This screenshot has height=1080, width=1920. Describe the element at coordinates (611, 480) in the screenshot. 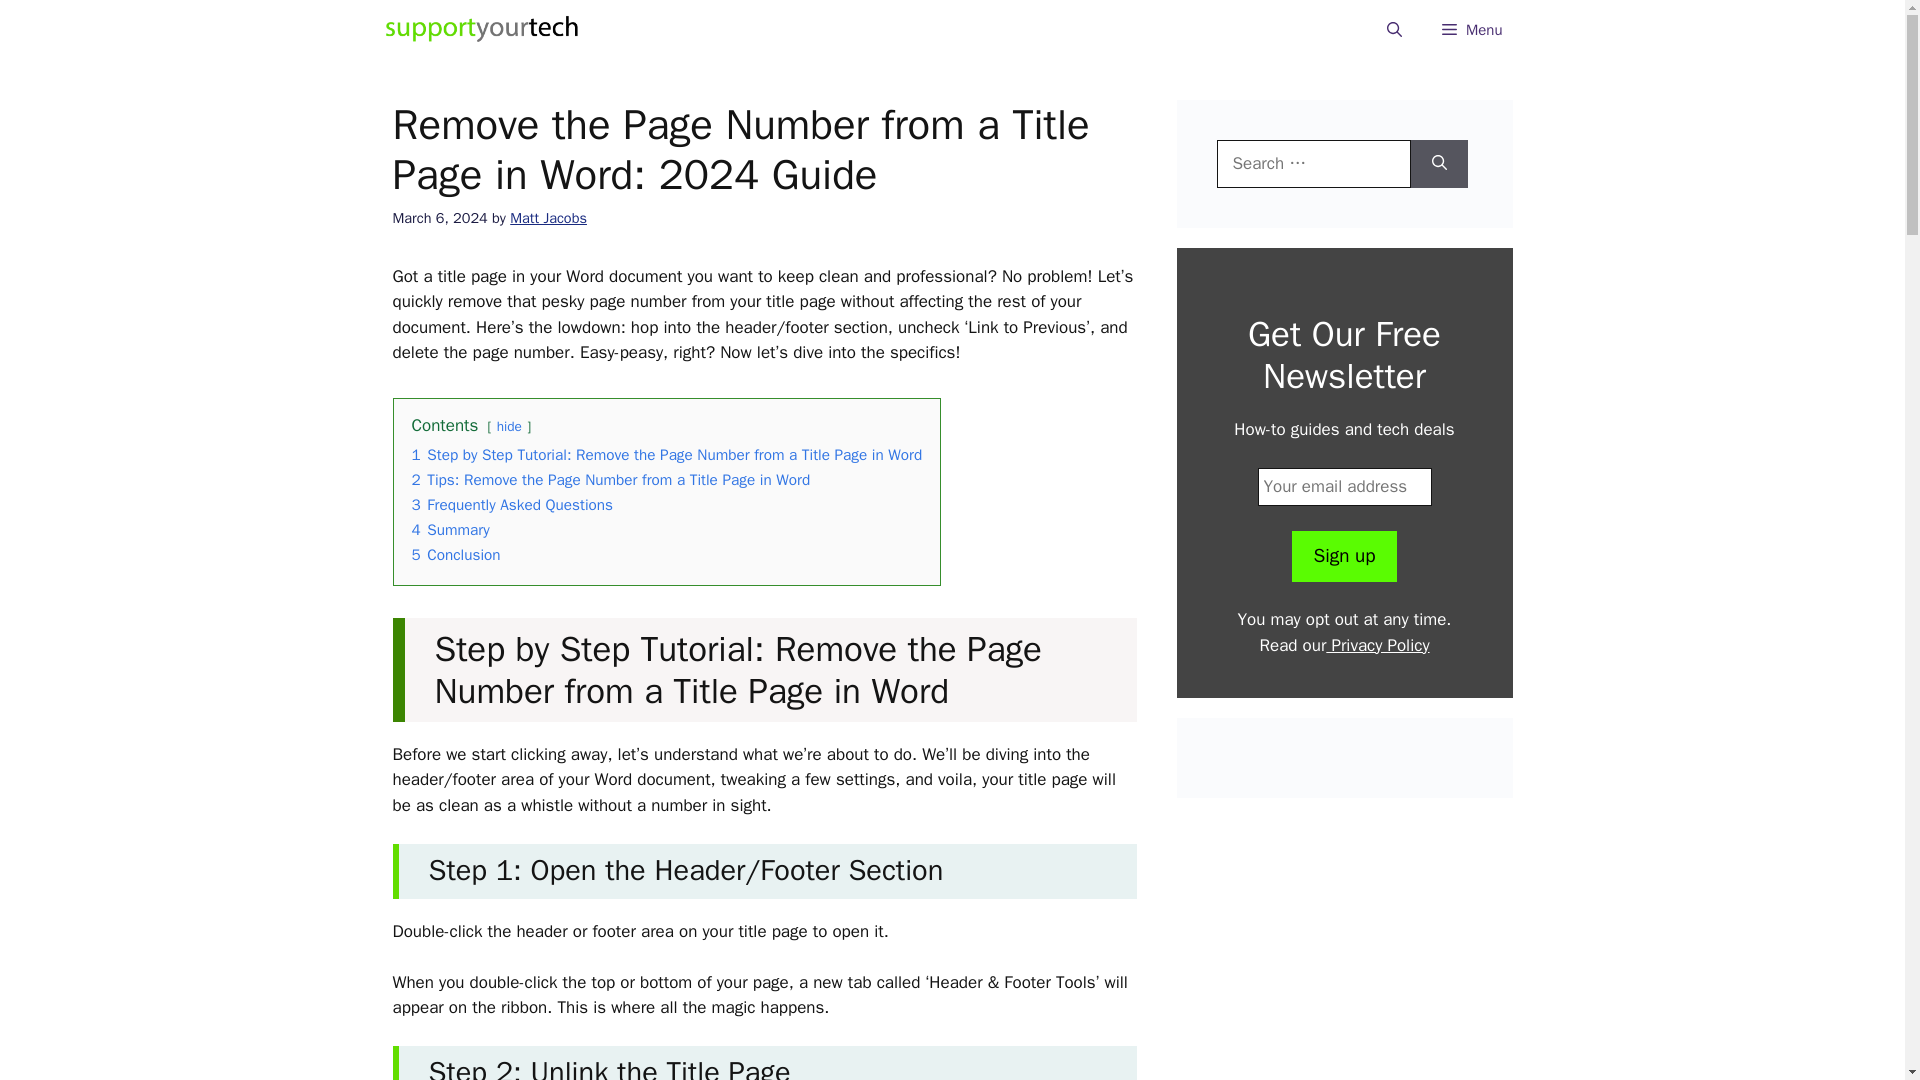

I see `2 Tips: Remove the Page Number from a Title Page in Word` at that location.